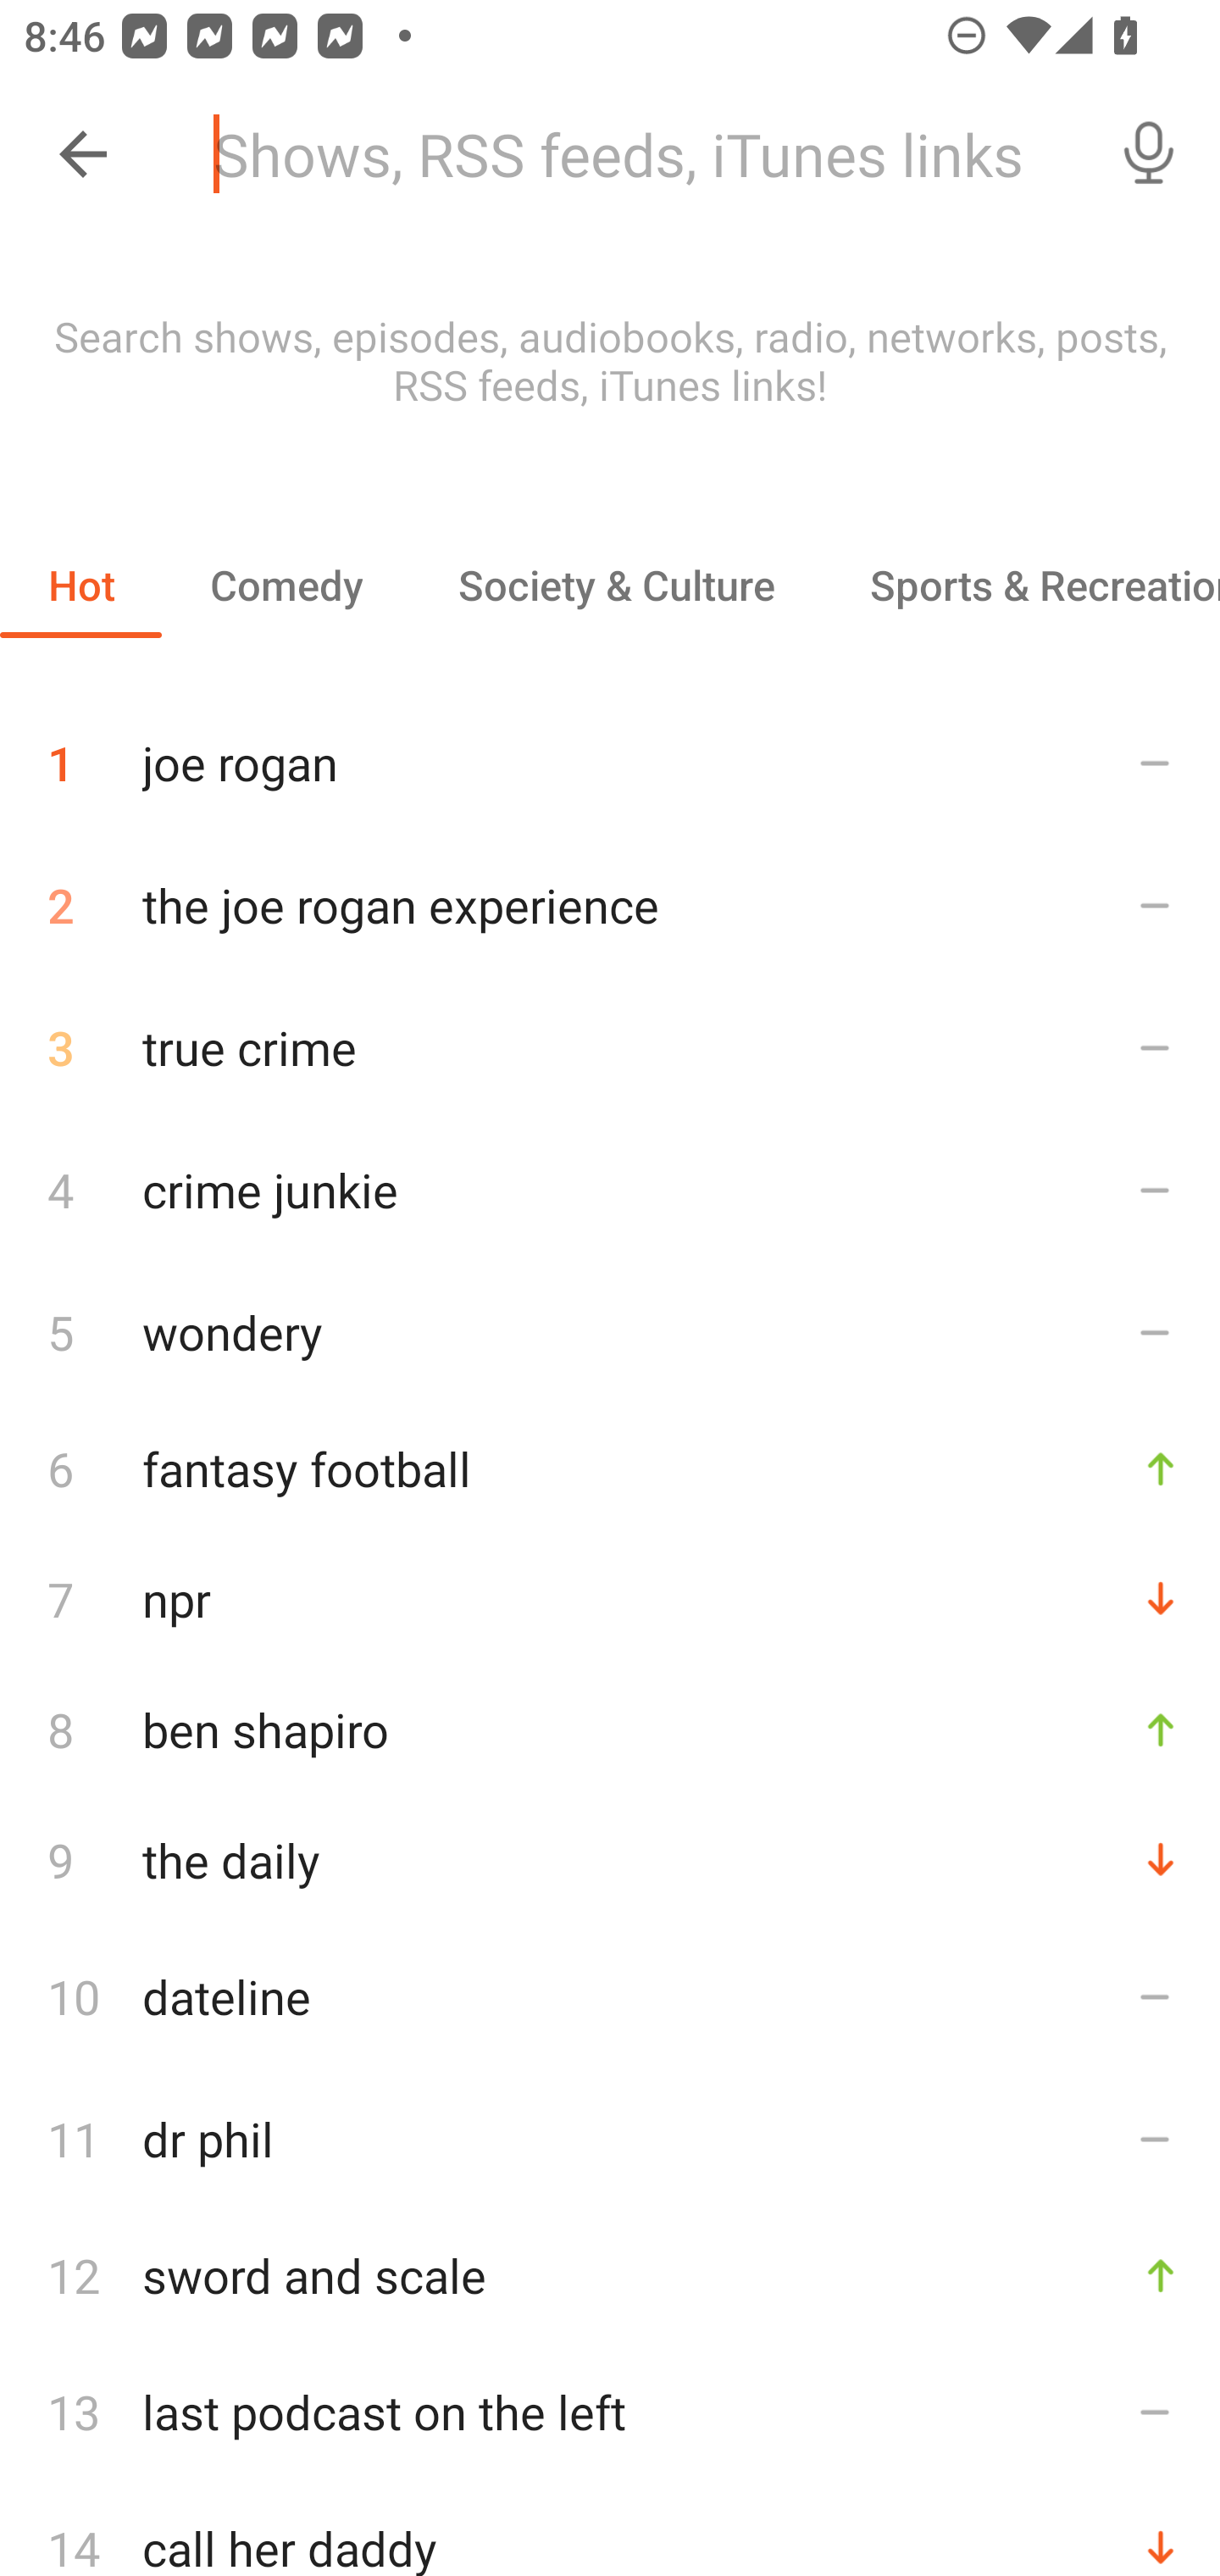 This screenshot has height=2576, width=1220. Describe the element at coordinates (1021, 585) in the screenshot. I see `Sports & Recreation` at that location.